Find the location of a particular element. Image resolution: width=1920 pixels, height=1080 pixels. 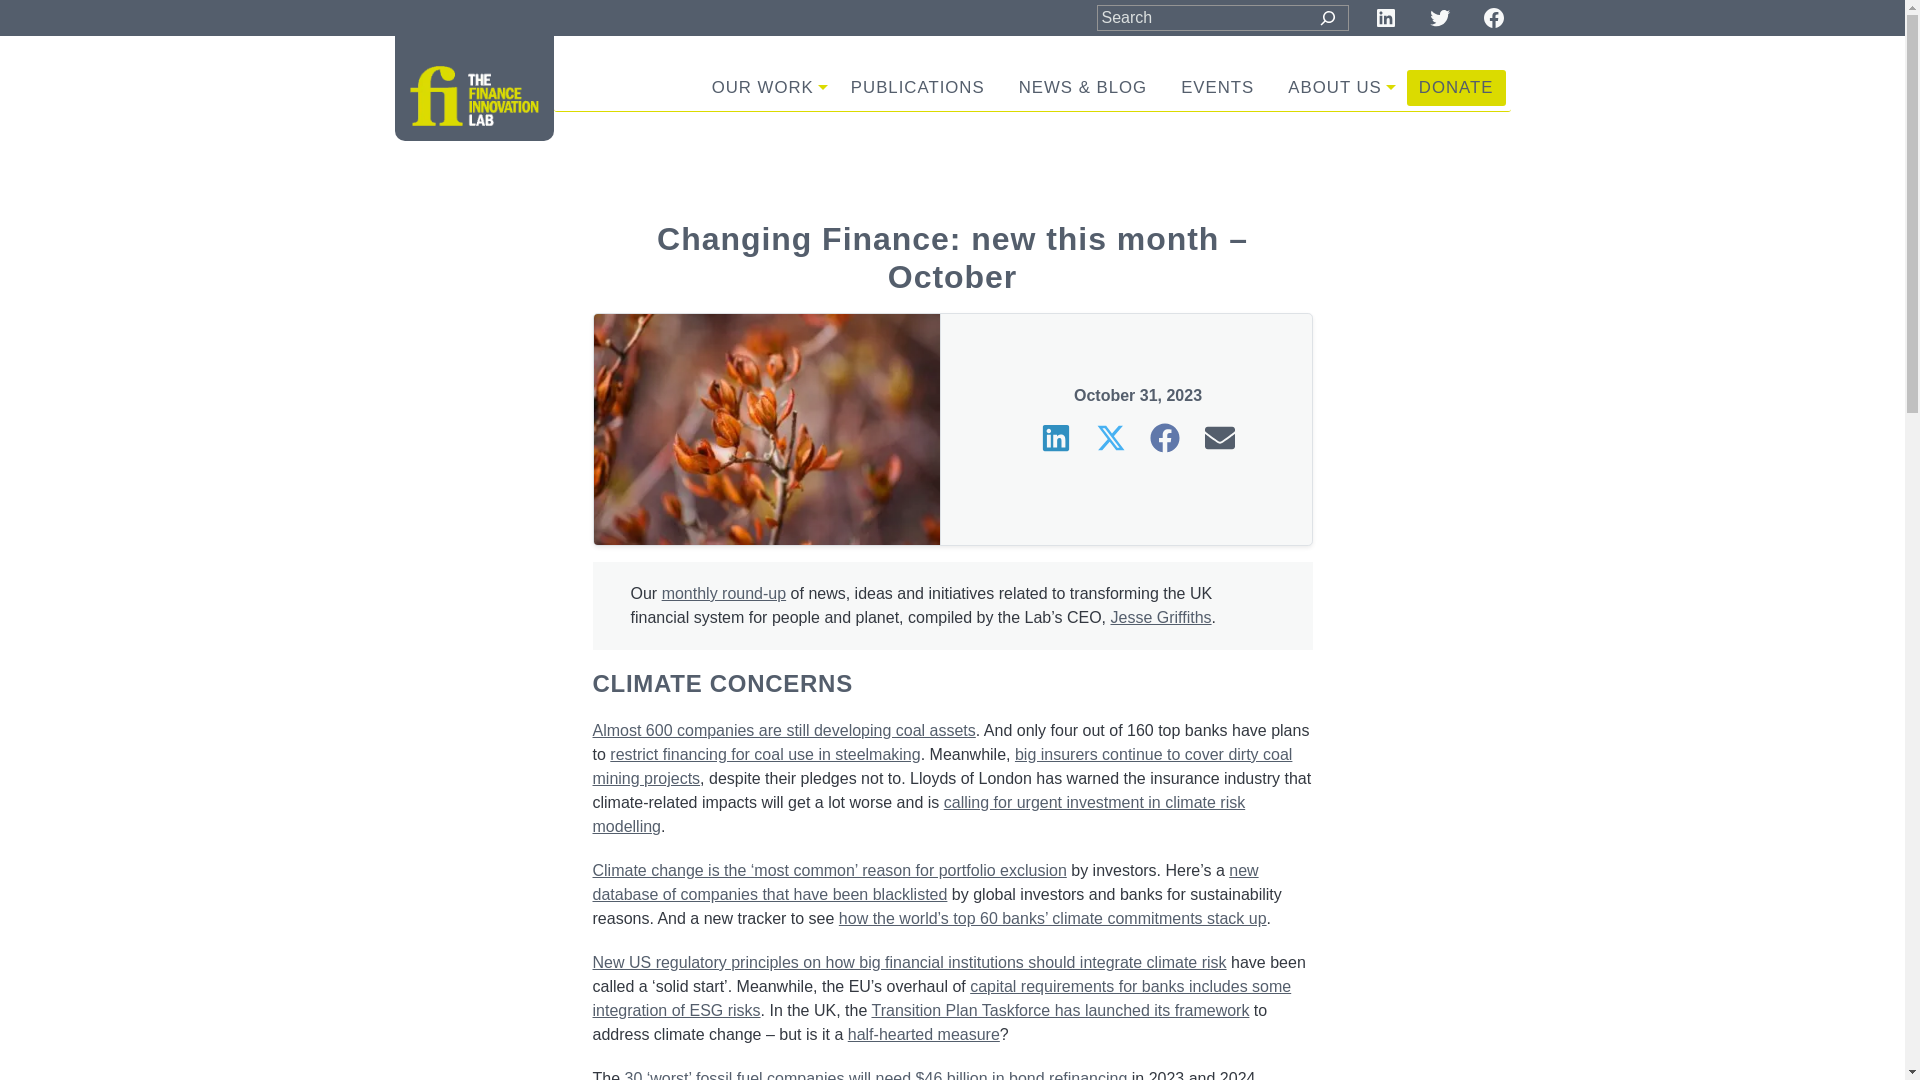

ABOUT US is located at coordinates (1336, 88).